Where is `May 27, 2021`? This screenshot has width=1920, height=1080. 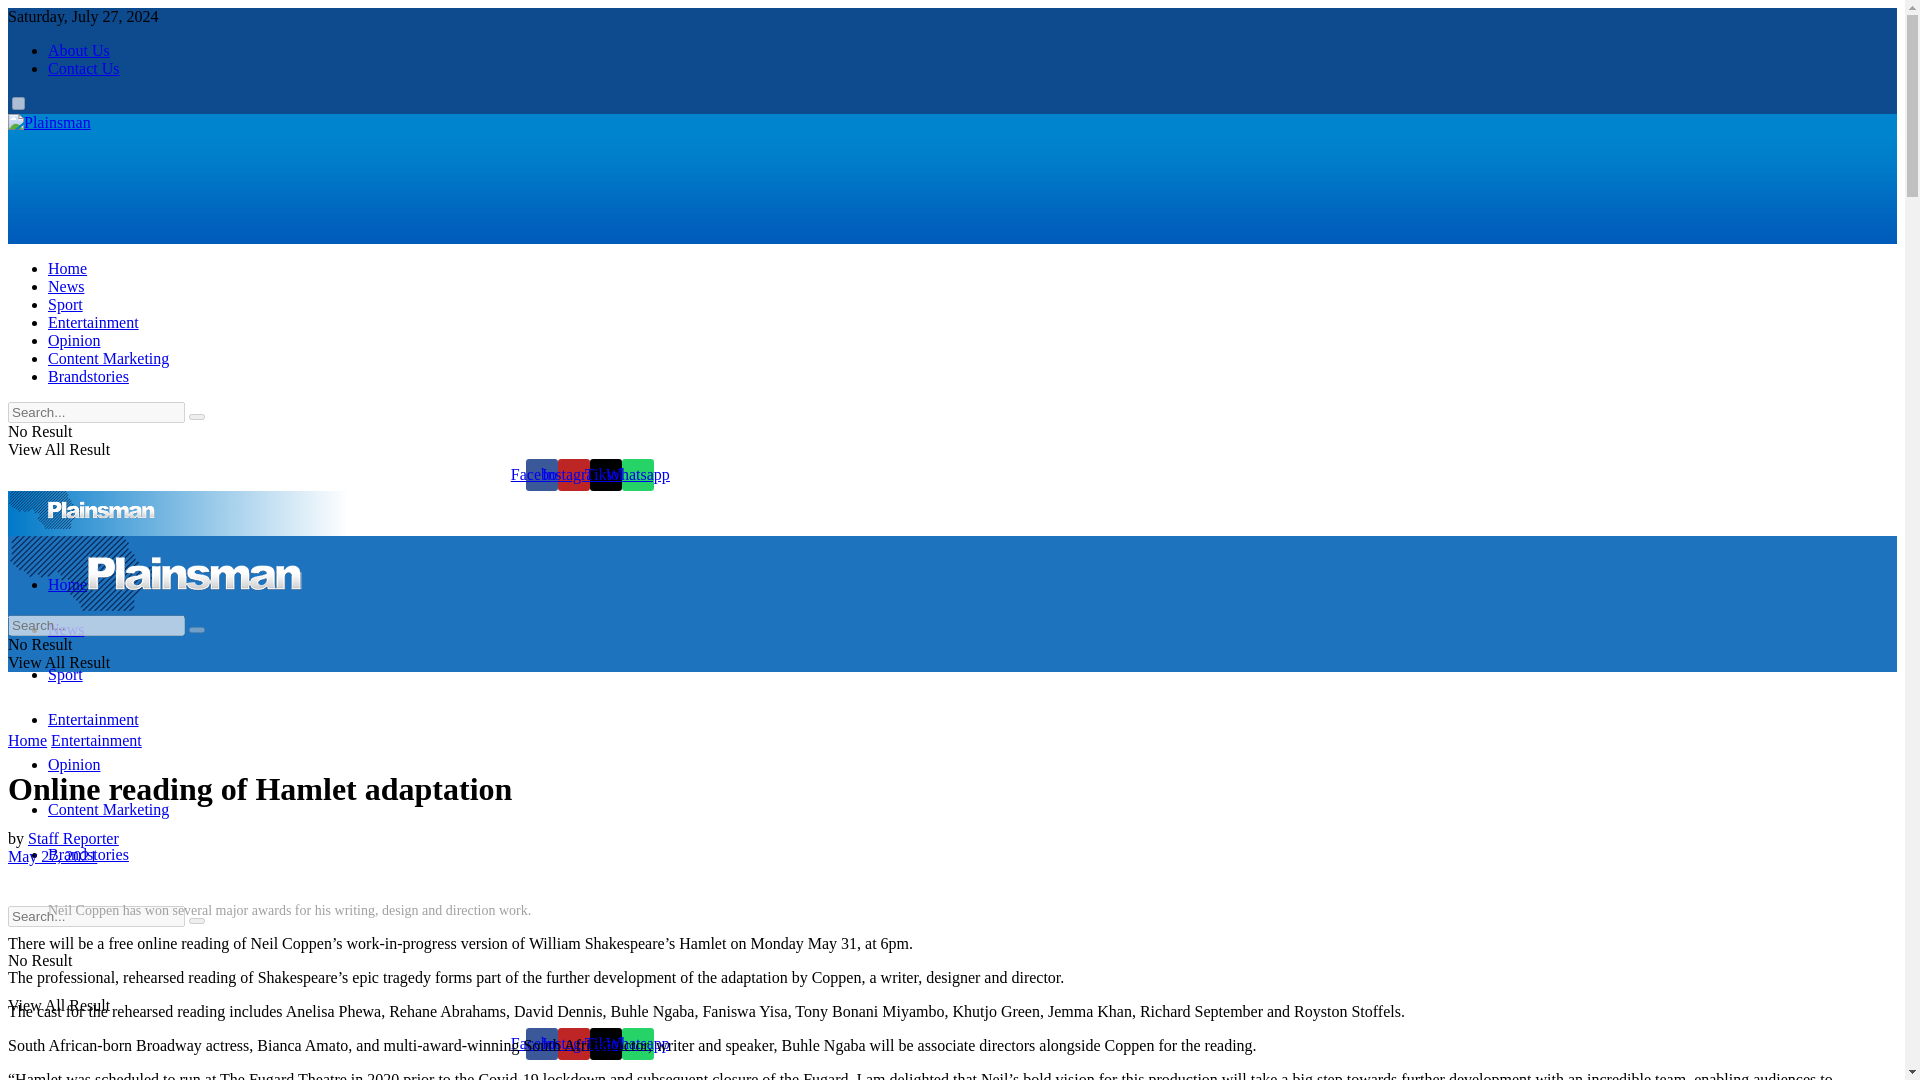 May 27, 2021 is located at coordinates (52, 856).